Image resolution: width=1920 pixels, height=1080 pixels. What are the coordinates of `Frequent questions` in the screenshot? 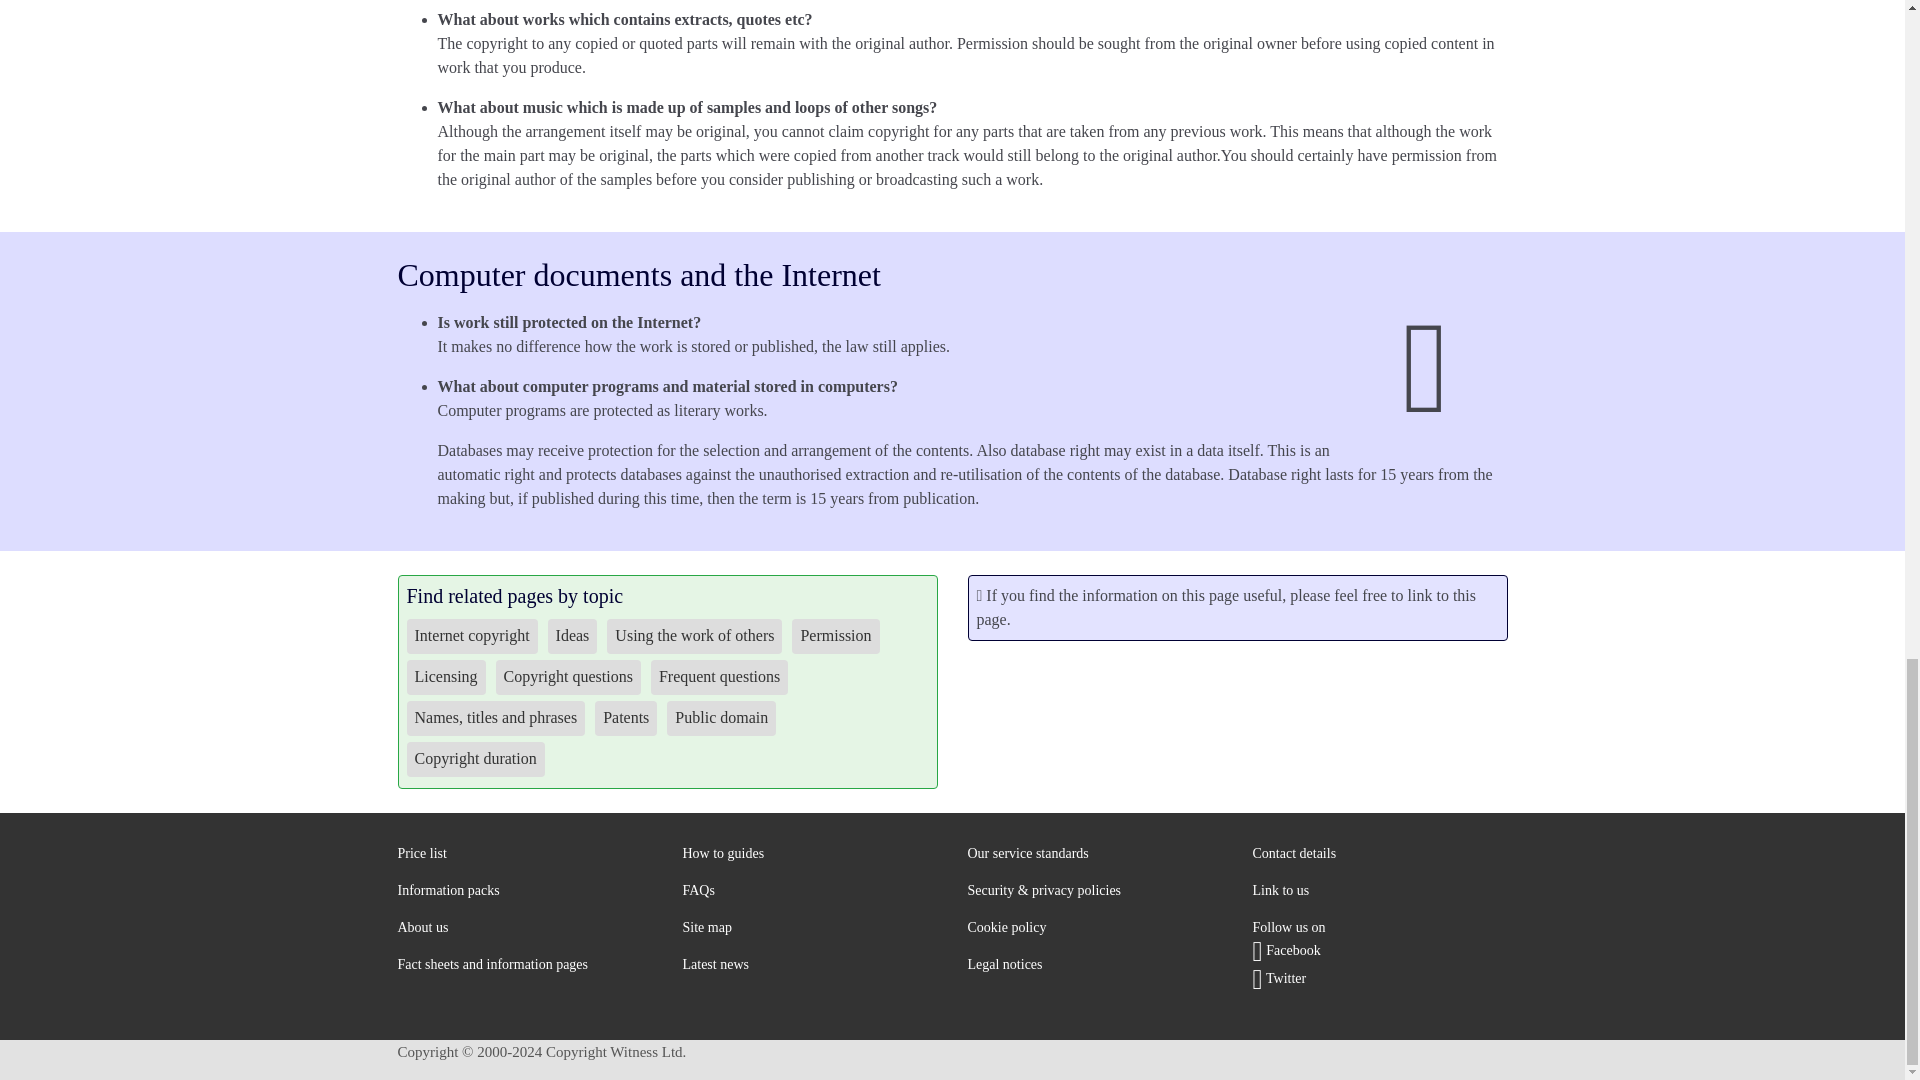 It's located at (698, 890).